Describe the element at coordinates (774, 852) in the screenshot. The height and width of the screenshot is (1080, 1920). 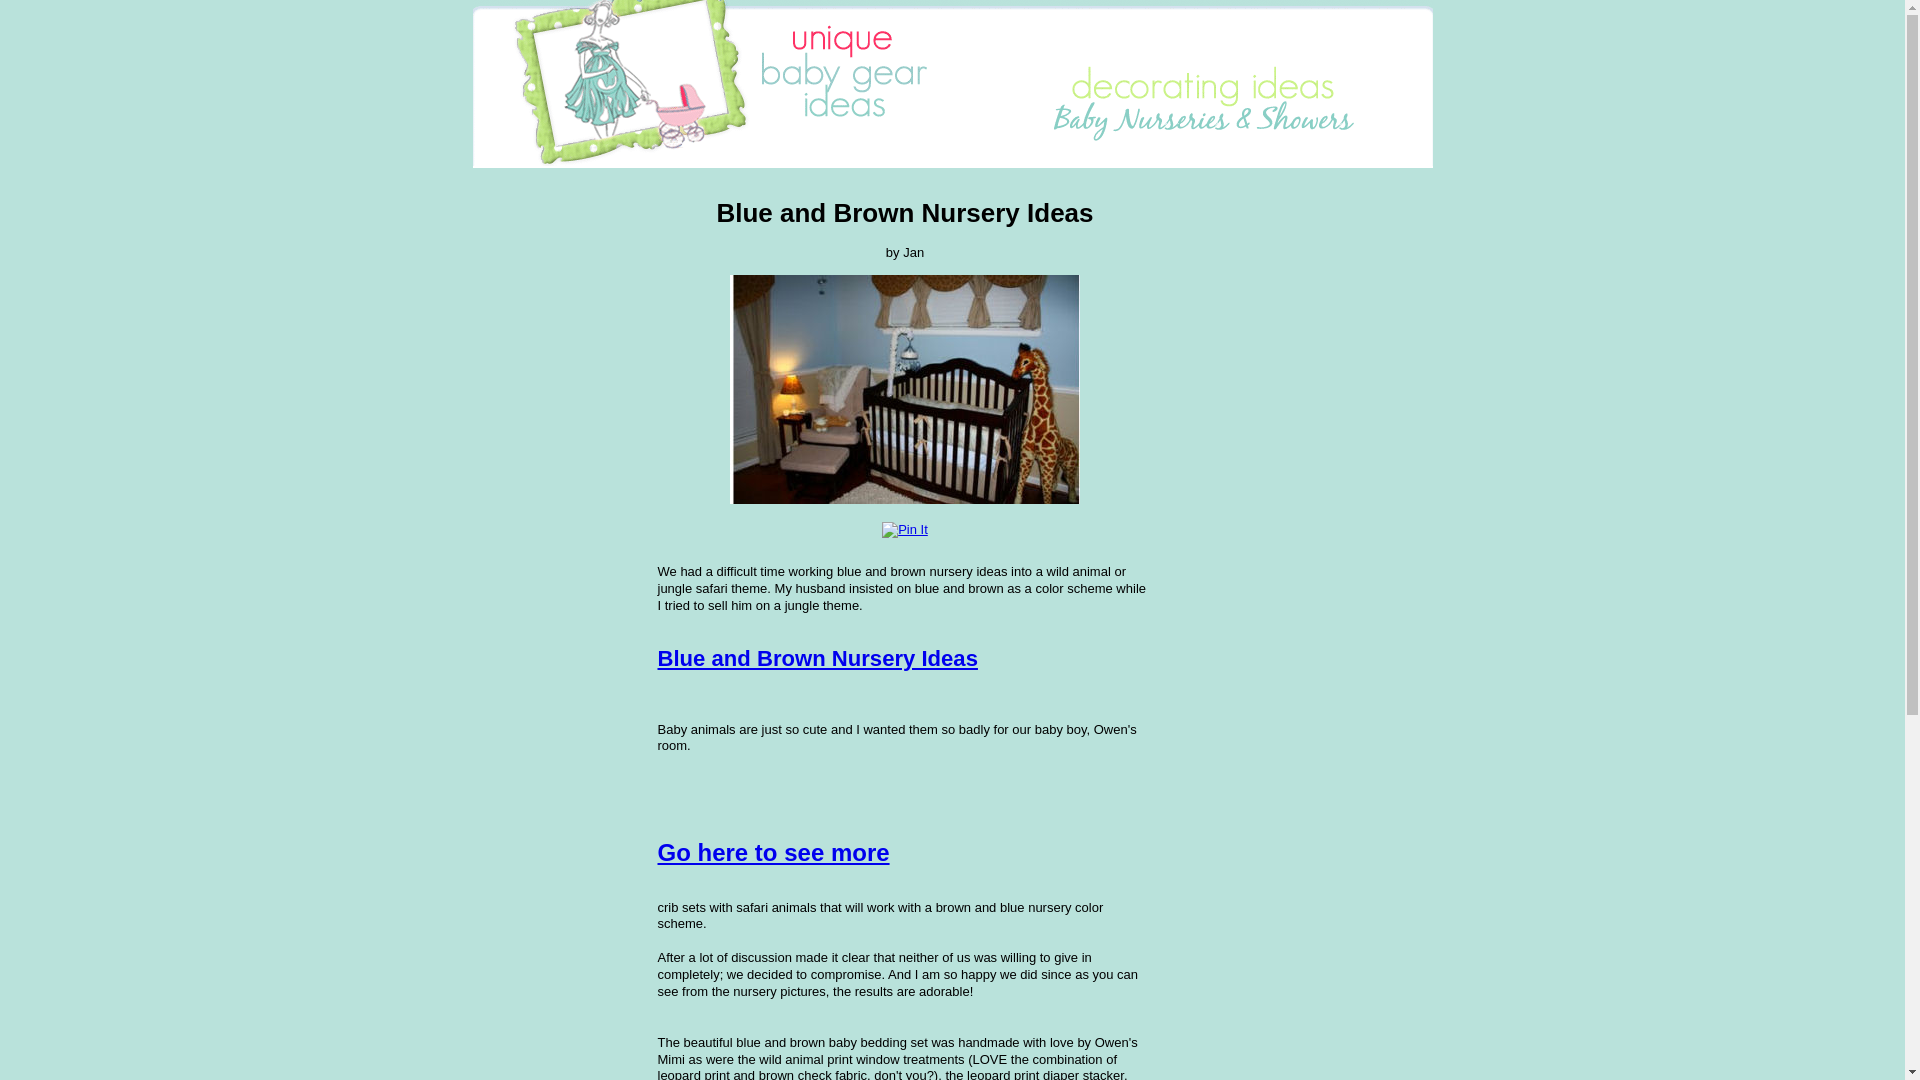
I see `Go here to see more` at that location.